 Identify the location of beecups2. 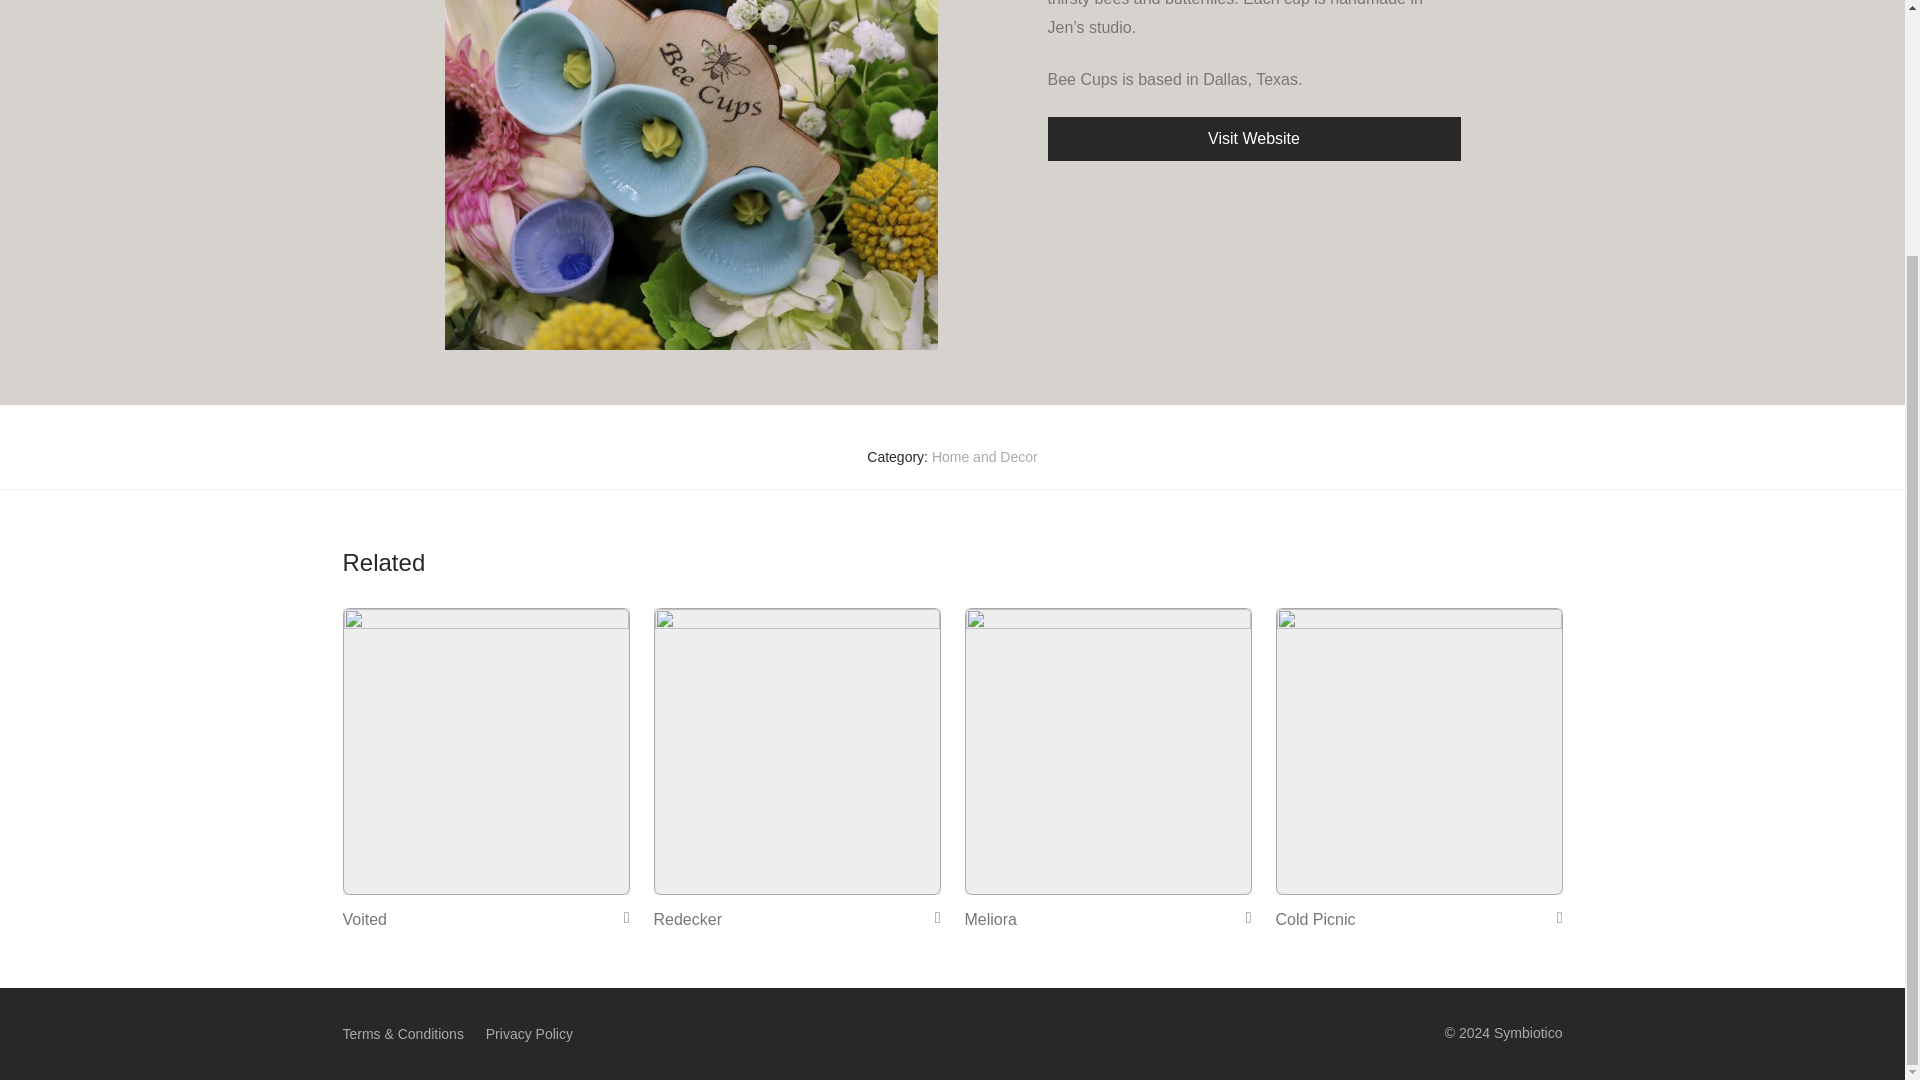
(690, 174).